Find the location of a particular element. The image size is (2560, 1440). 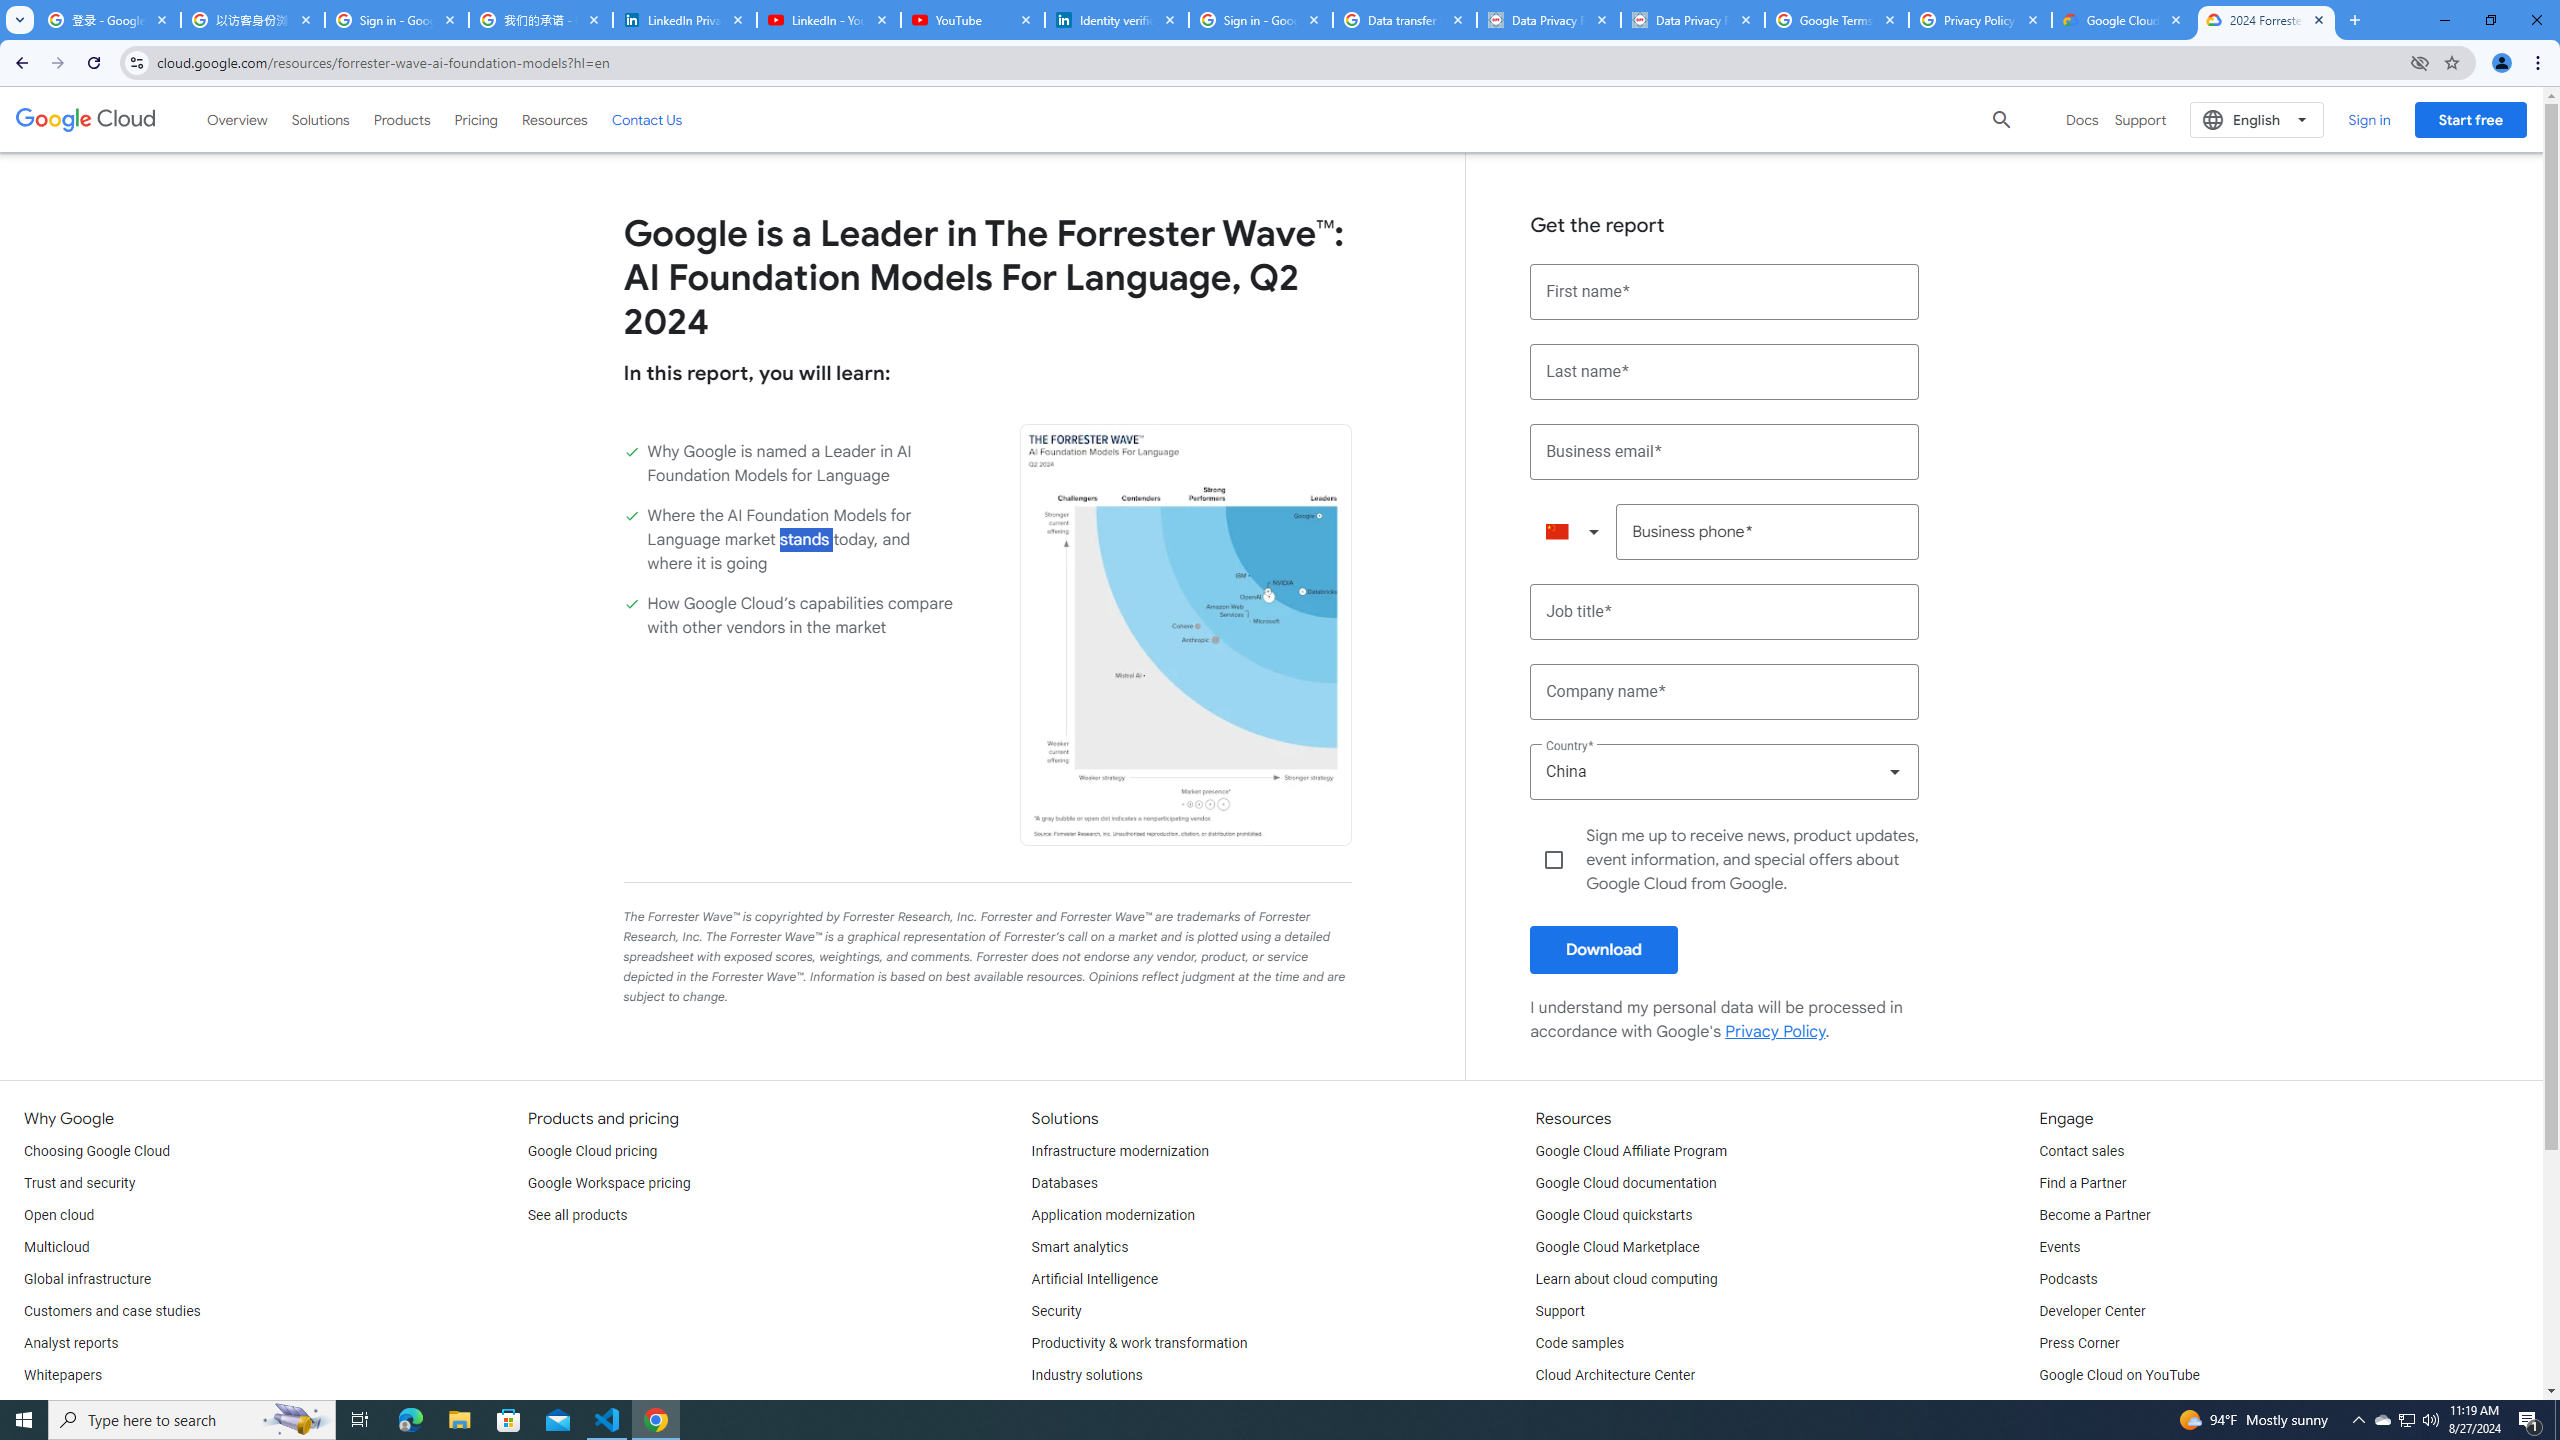

Podcasts is located at coordinates (2068, 1280).